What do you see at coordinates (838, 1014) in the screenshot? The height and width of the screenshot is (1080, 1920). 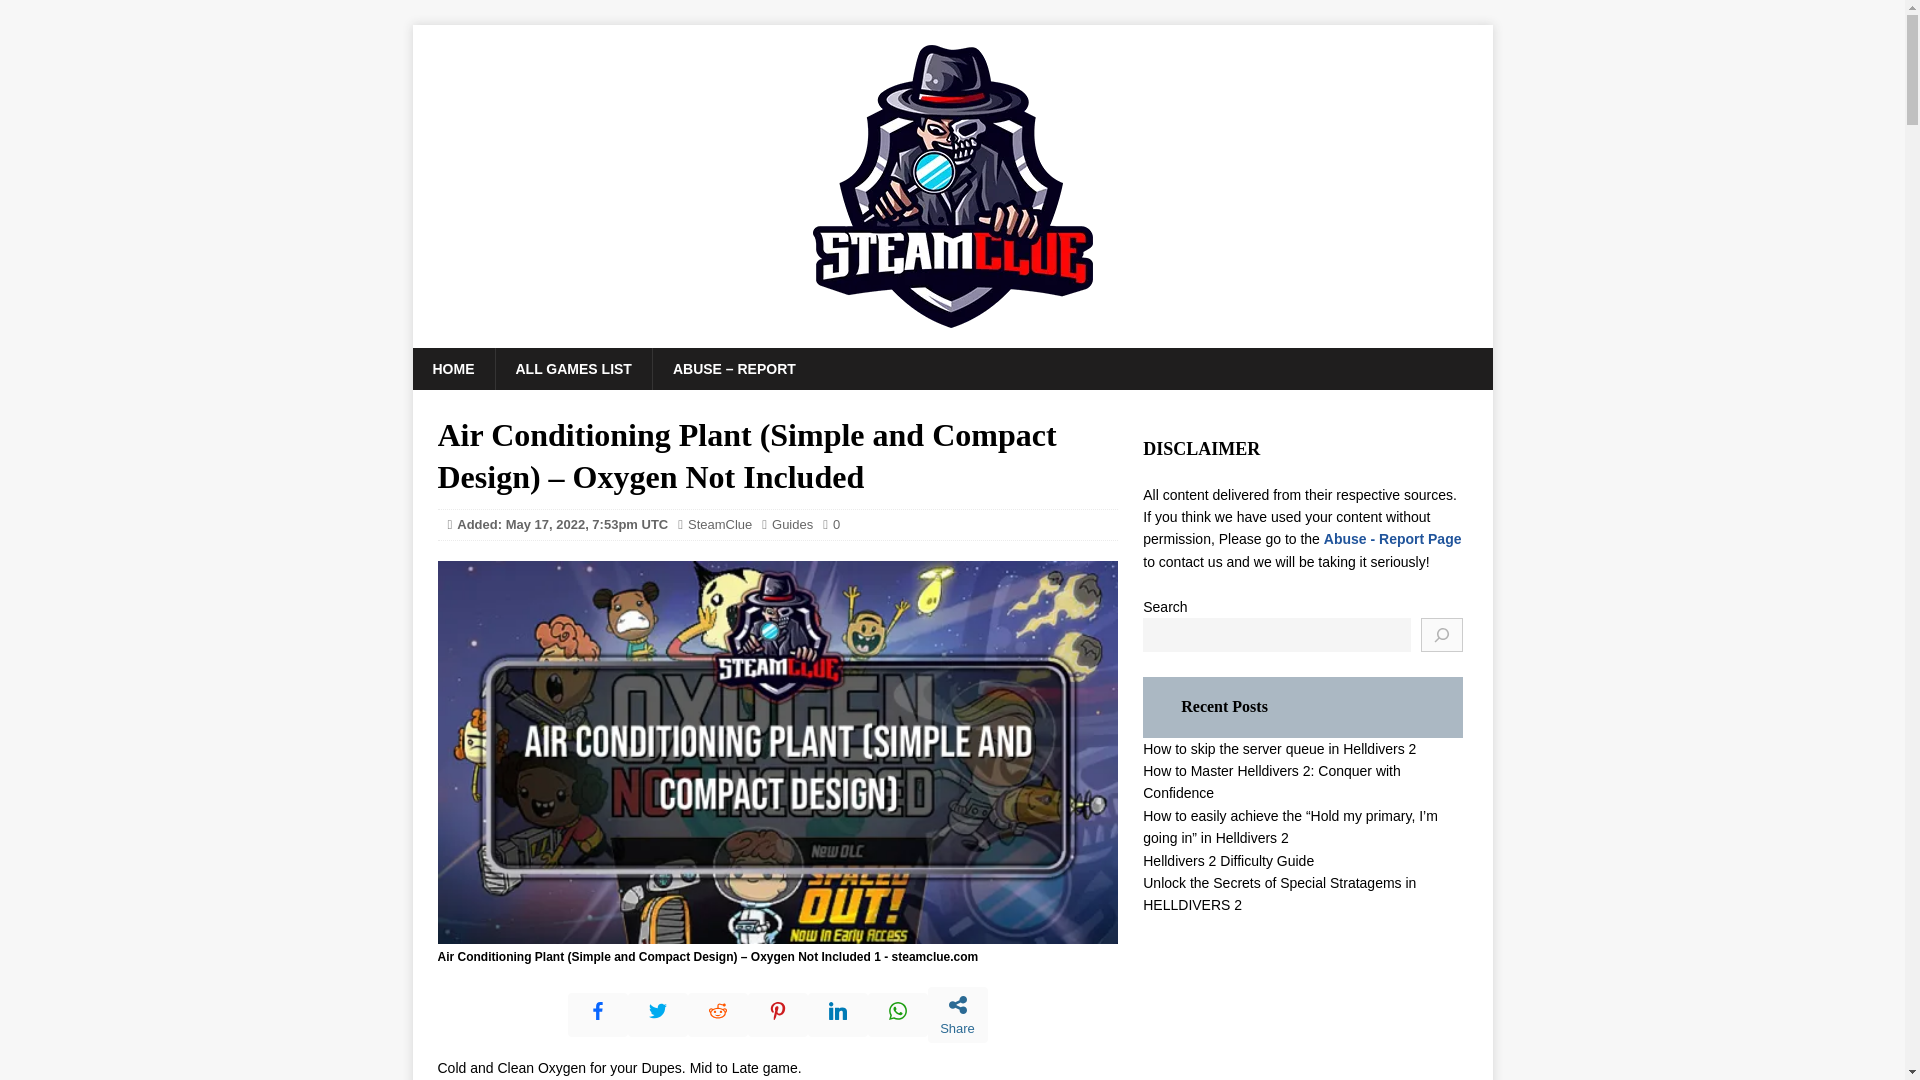 I see `Share on LinkedIn` at bounding box center [838, 1014].